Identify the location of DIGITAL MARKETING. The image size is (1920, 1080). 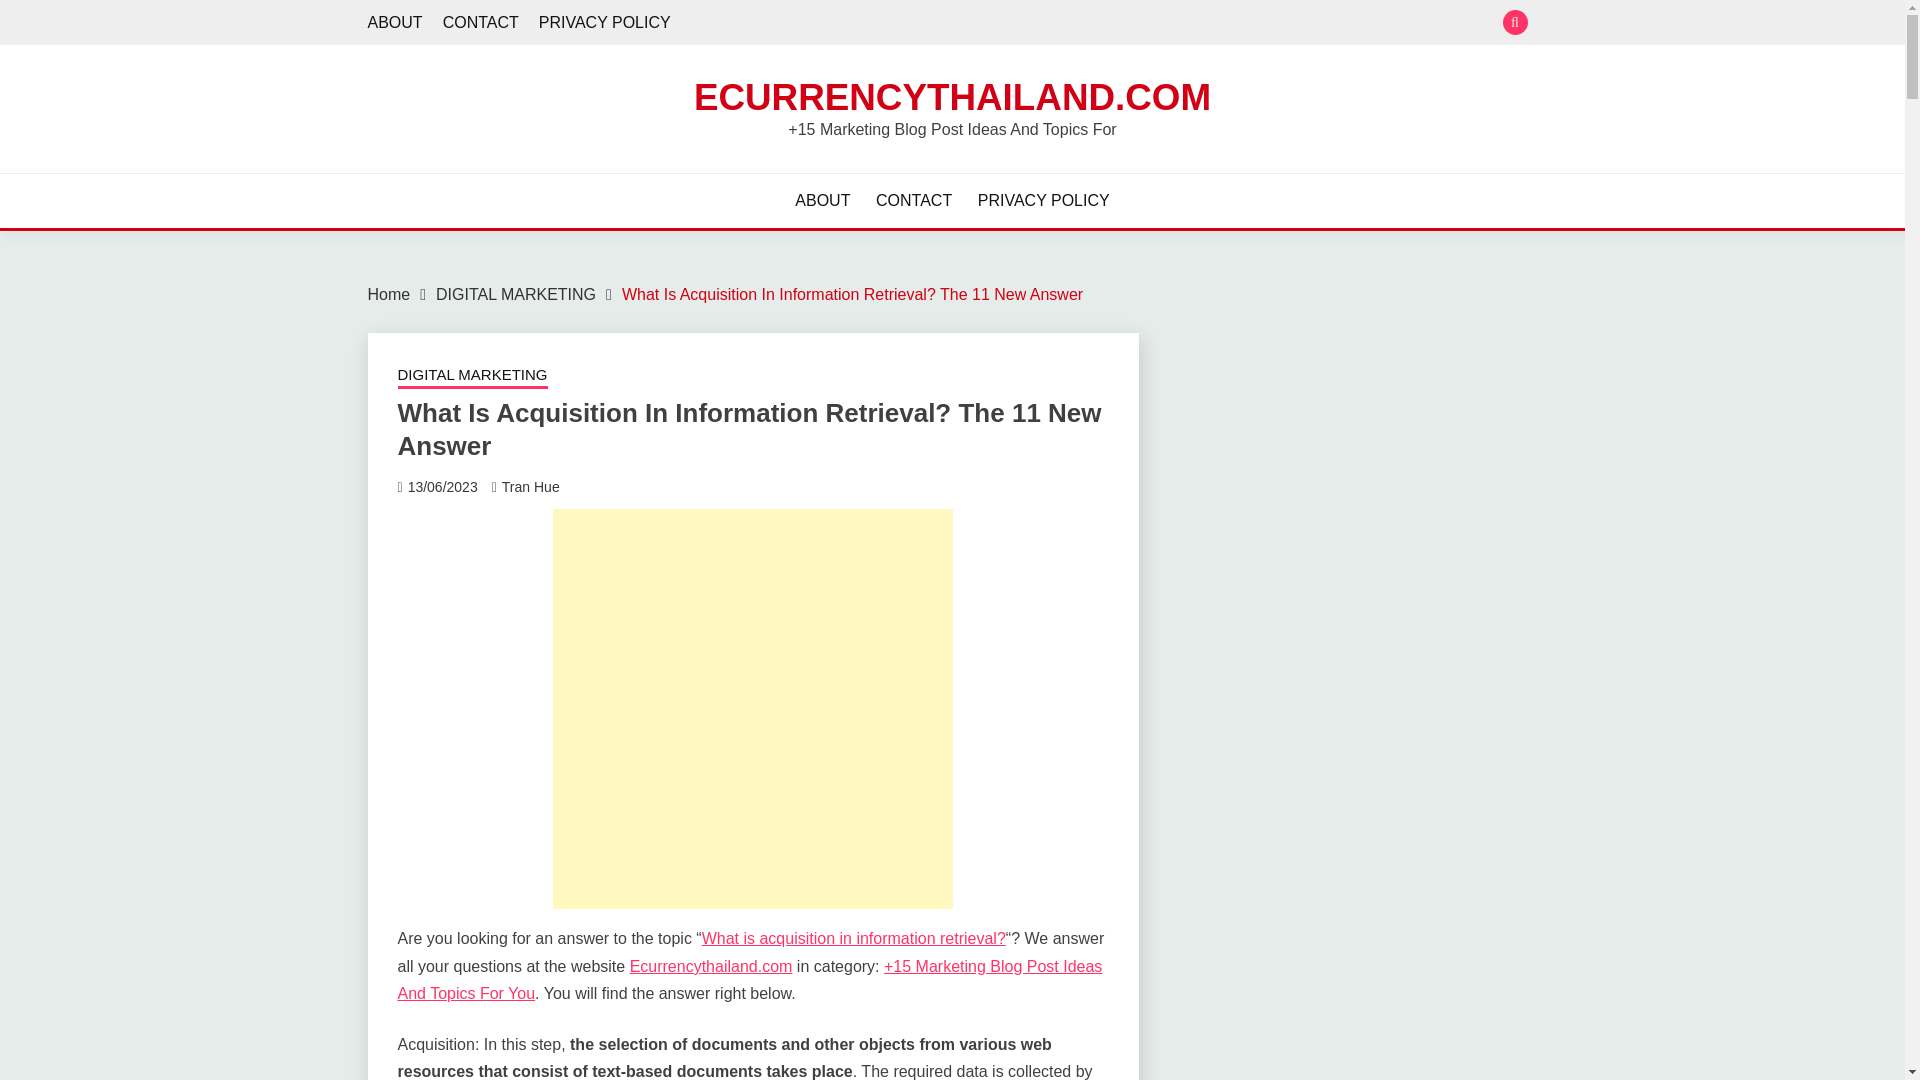
(472, 376).